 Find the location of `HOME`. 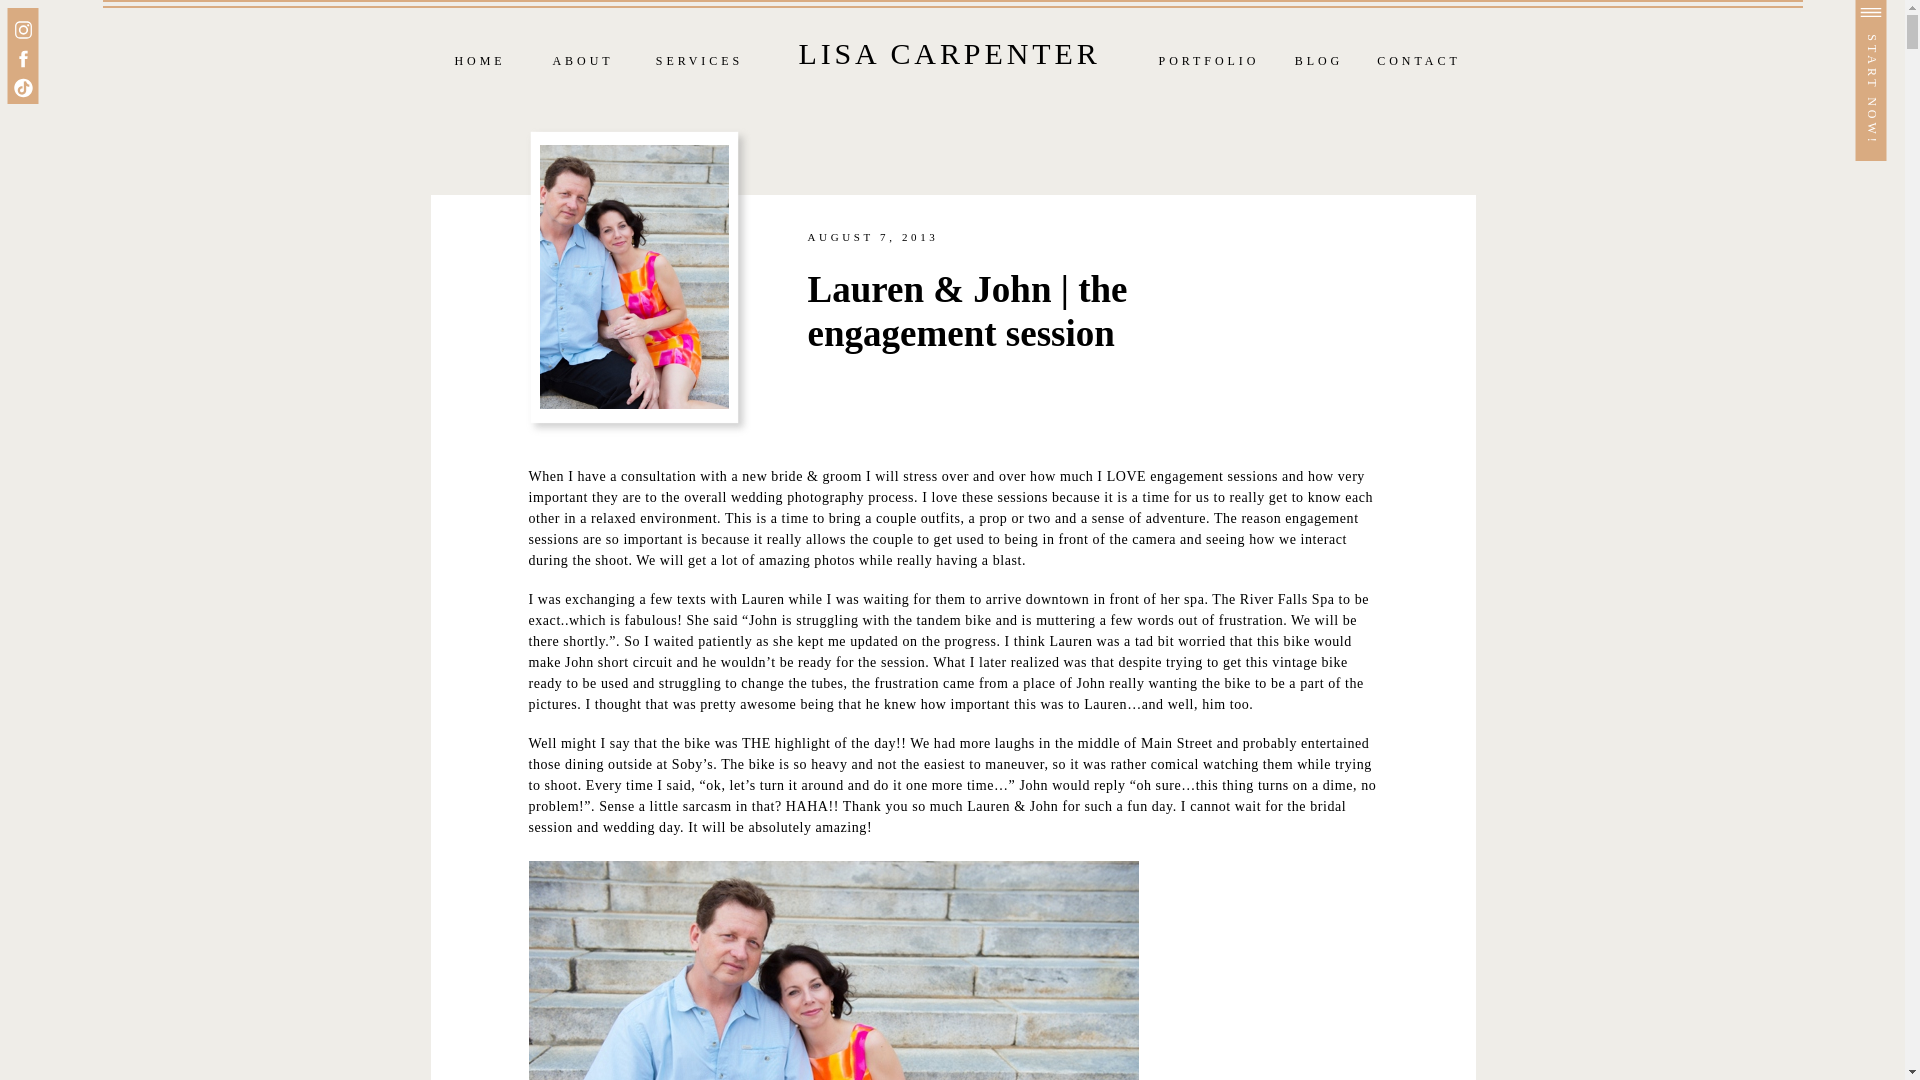

HOME is located at coordinates (480, 62).